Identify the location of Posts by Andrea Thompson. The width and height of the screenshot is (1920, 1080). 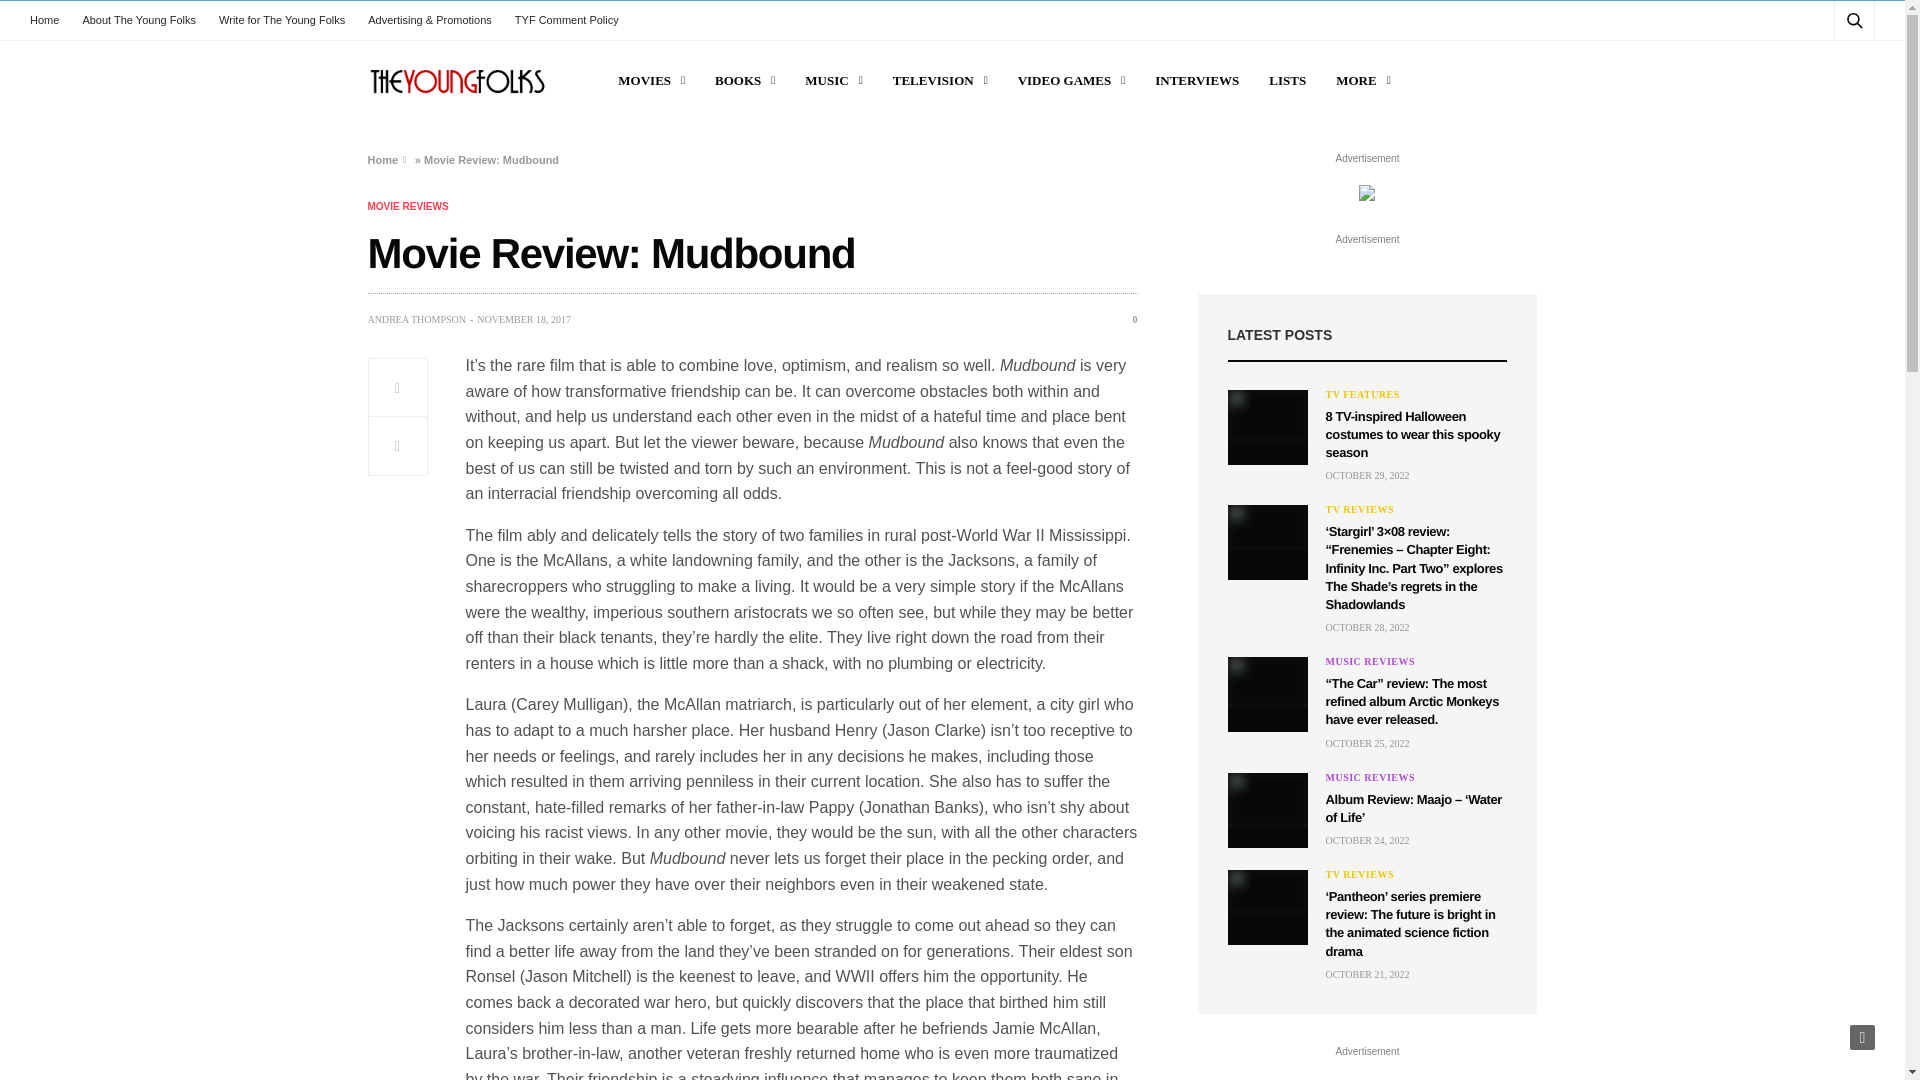
(417, 320).